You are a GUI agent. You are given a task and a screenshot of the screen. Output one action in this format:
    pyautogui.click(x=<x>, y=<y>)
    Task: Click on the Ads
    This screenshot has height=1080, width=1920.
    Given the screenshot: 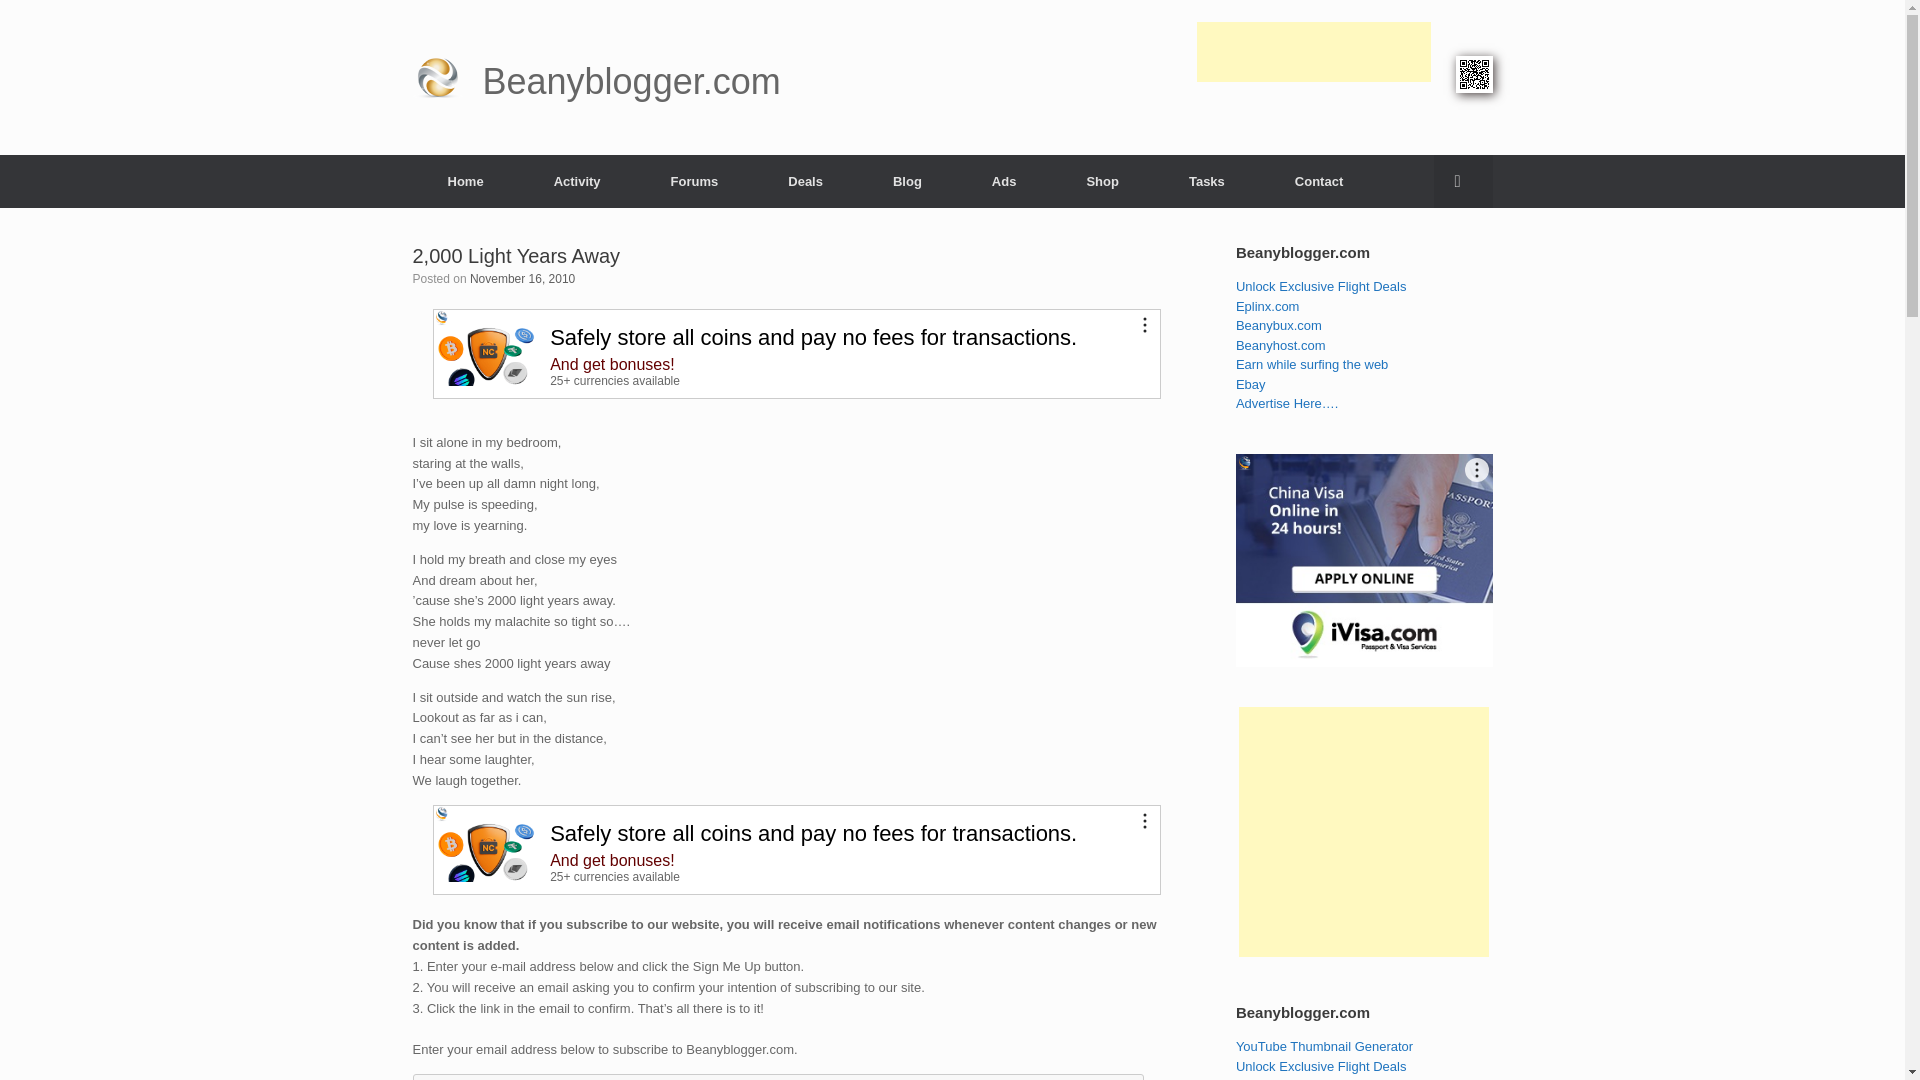 What is the action you would take?
    pyautogui.click(x=1004, y=180)
    